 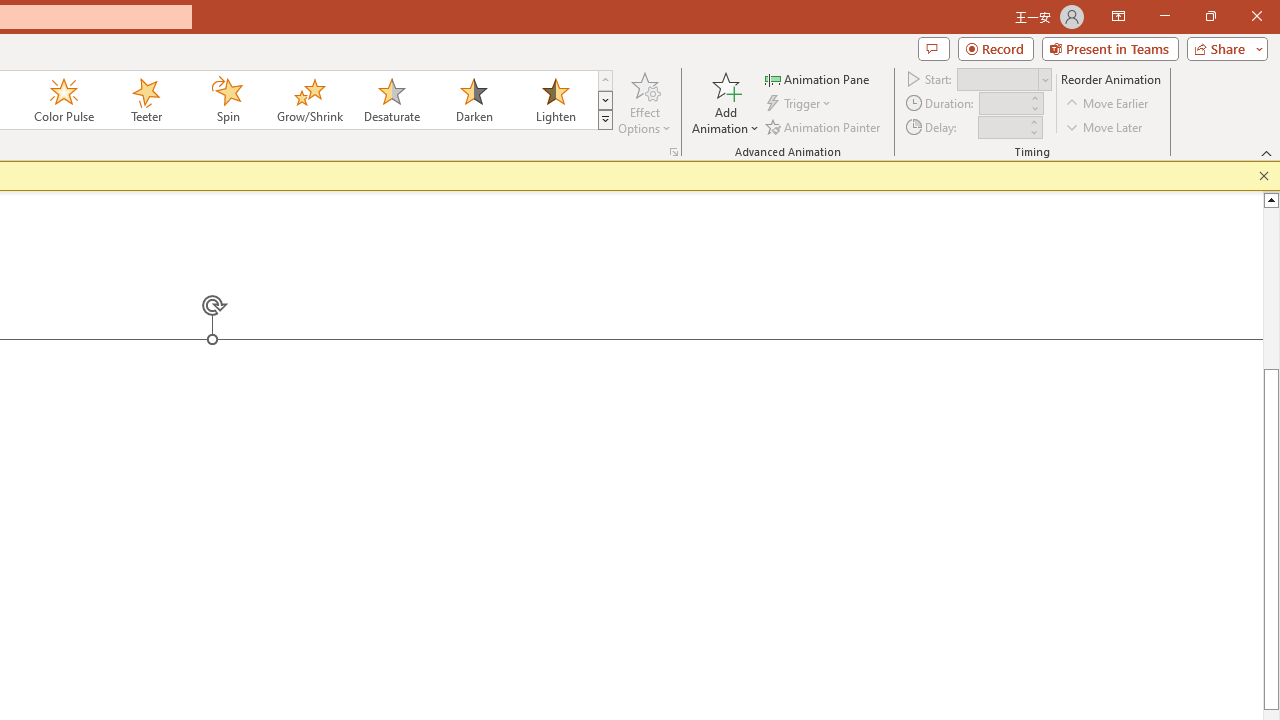 What do you see at coordinates (1105, 126) in the screenshot?
I see `Move Later` at bounding box center [1105, 126].